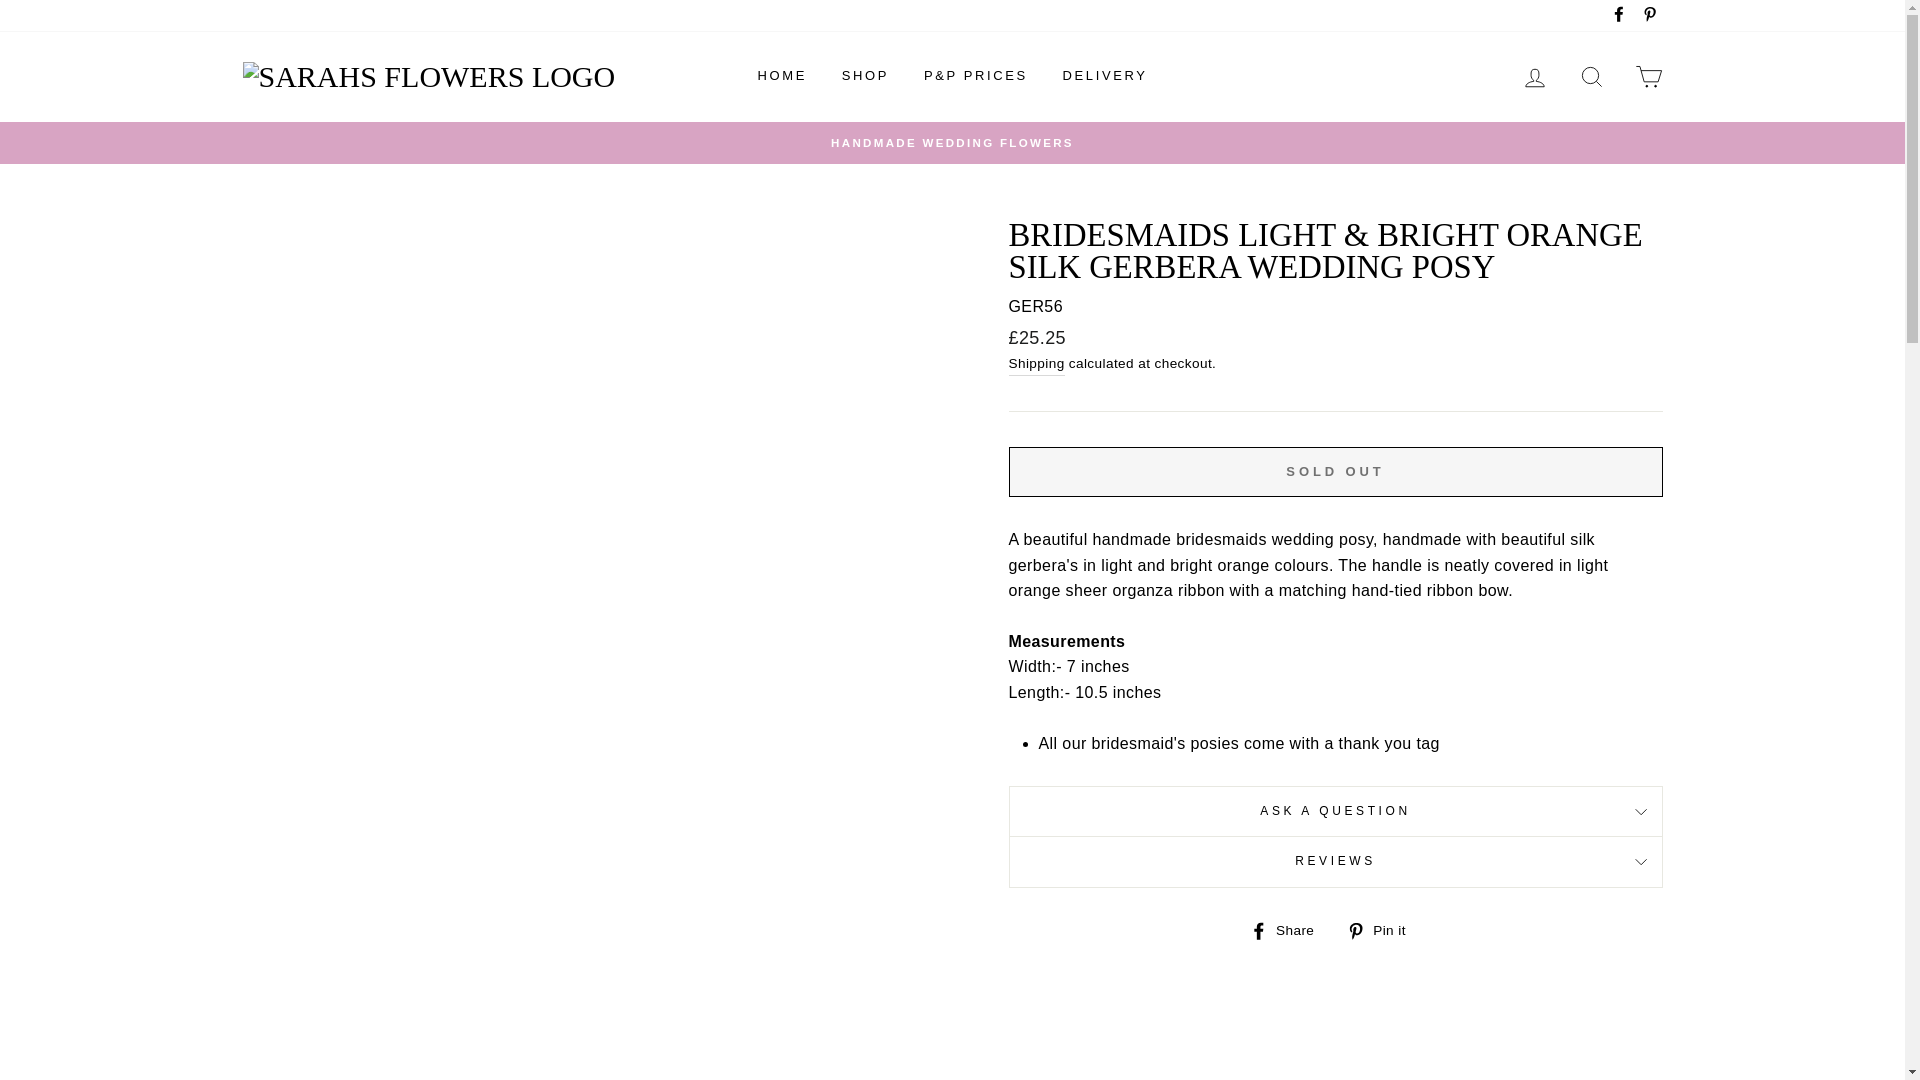 This screenshot has width=1920, height=1080. What do you see at coordinates (1384, 930) in the screenshot?
I see `Pin on Pinterest` at bounding box center [1384, 930].